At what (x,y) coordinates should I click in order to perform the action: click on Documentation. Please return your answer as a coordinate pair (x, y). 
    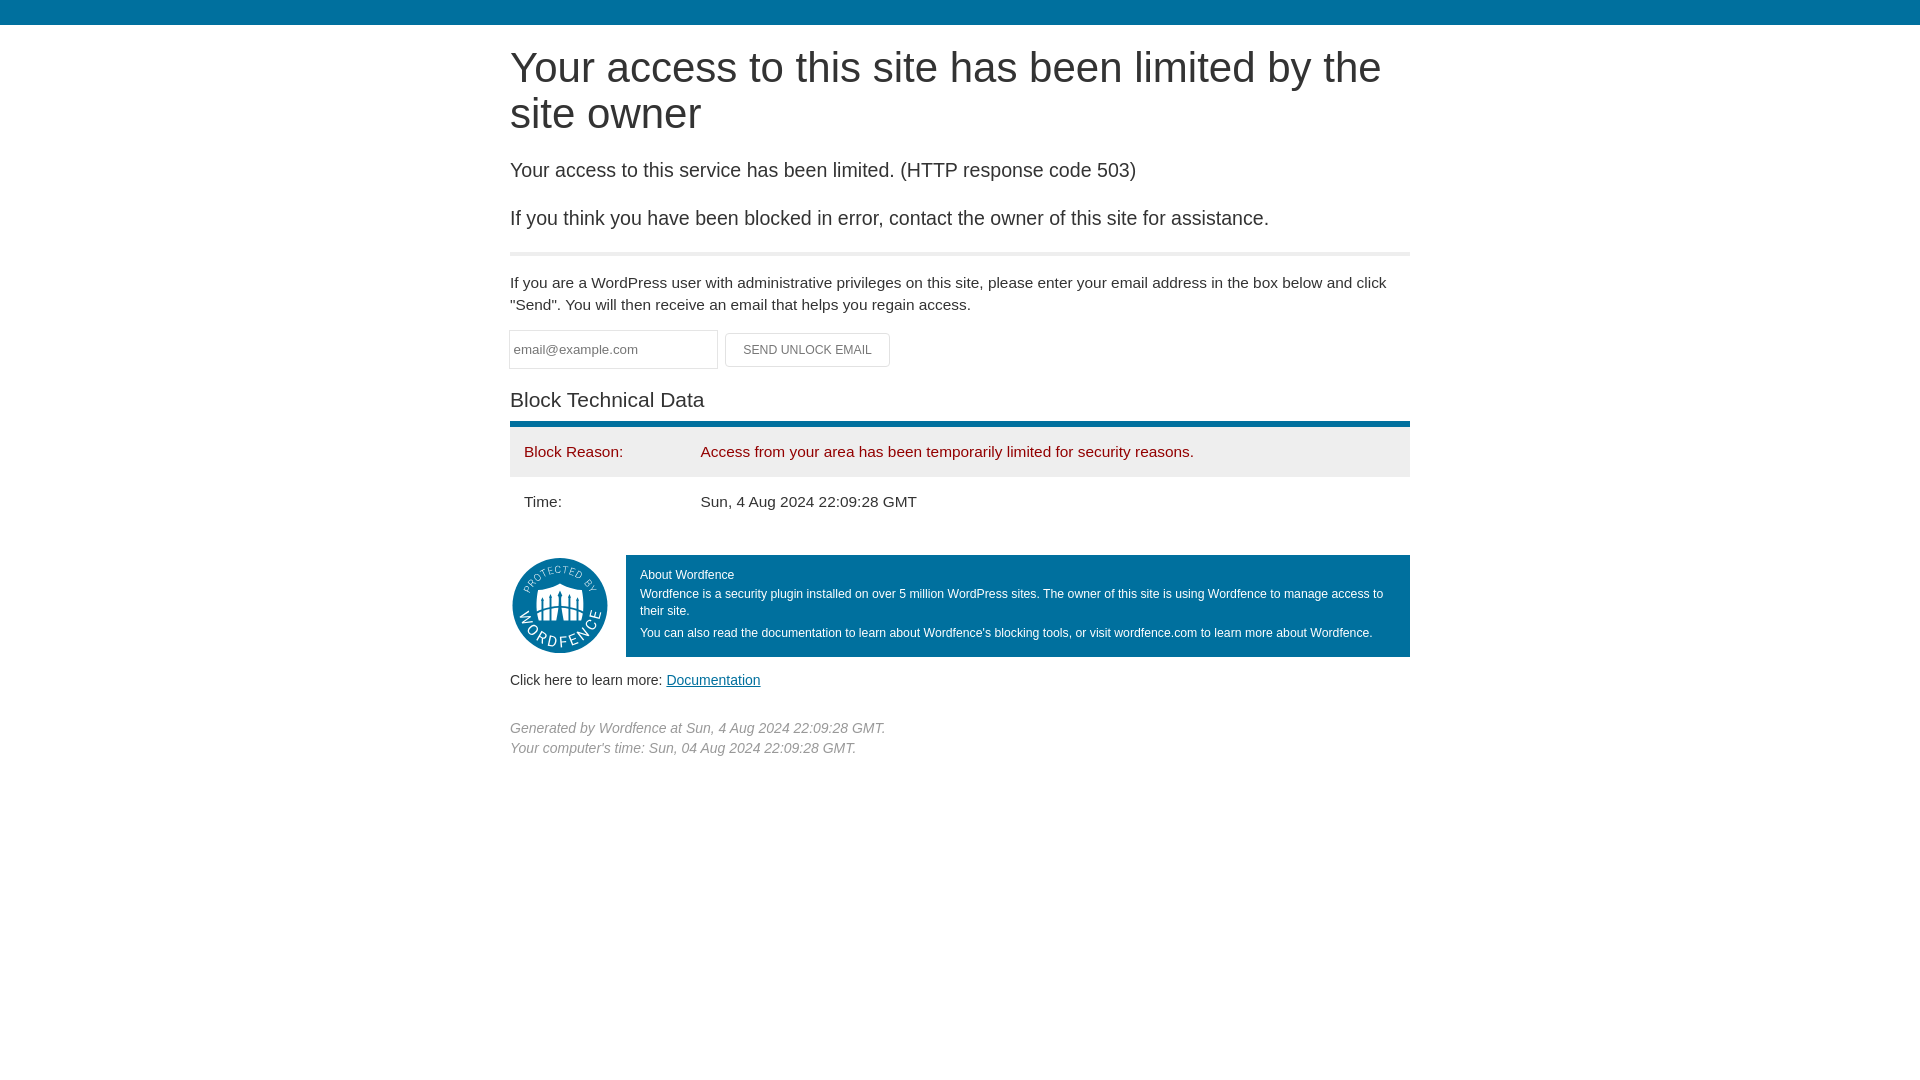
    Looking at the image, I should click on (713, 679).